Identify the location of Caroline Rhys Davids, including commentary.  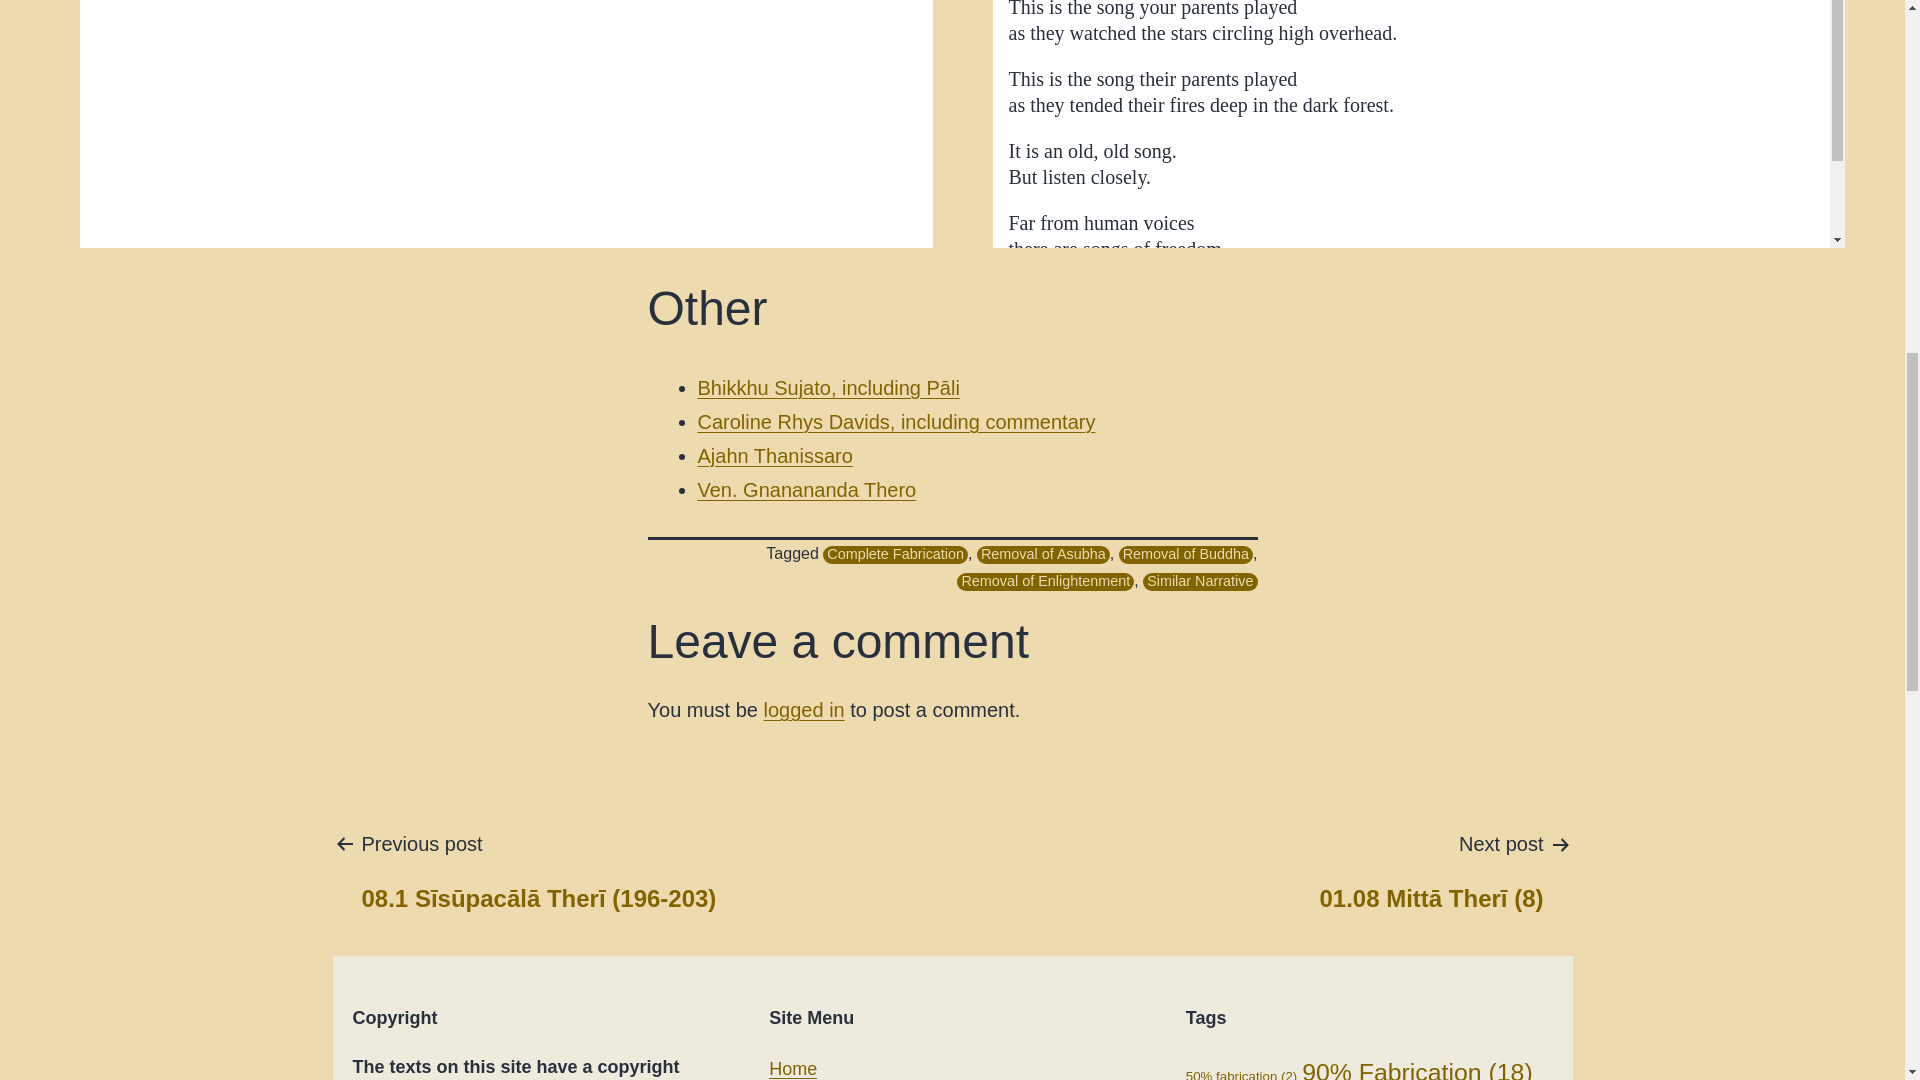
(897, 422).